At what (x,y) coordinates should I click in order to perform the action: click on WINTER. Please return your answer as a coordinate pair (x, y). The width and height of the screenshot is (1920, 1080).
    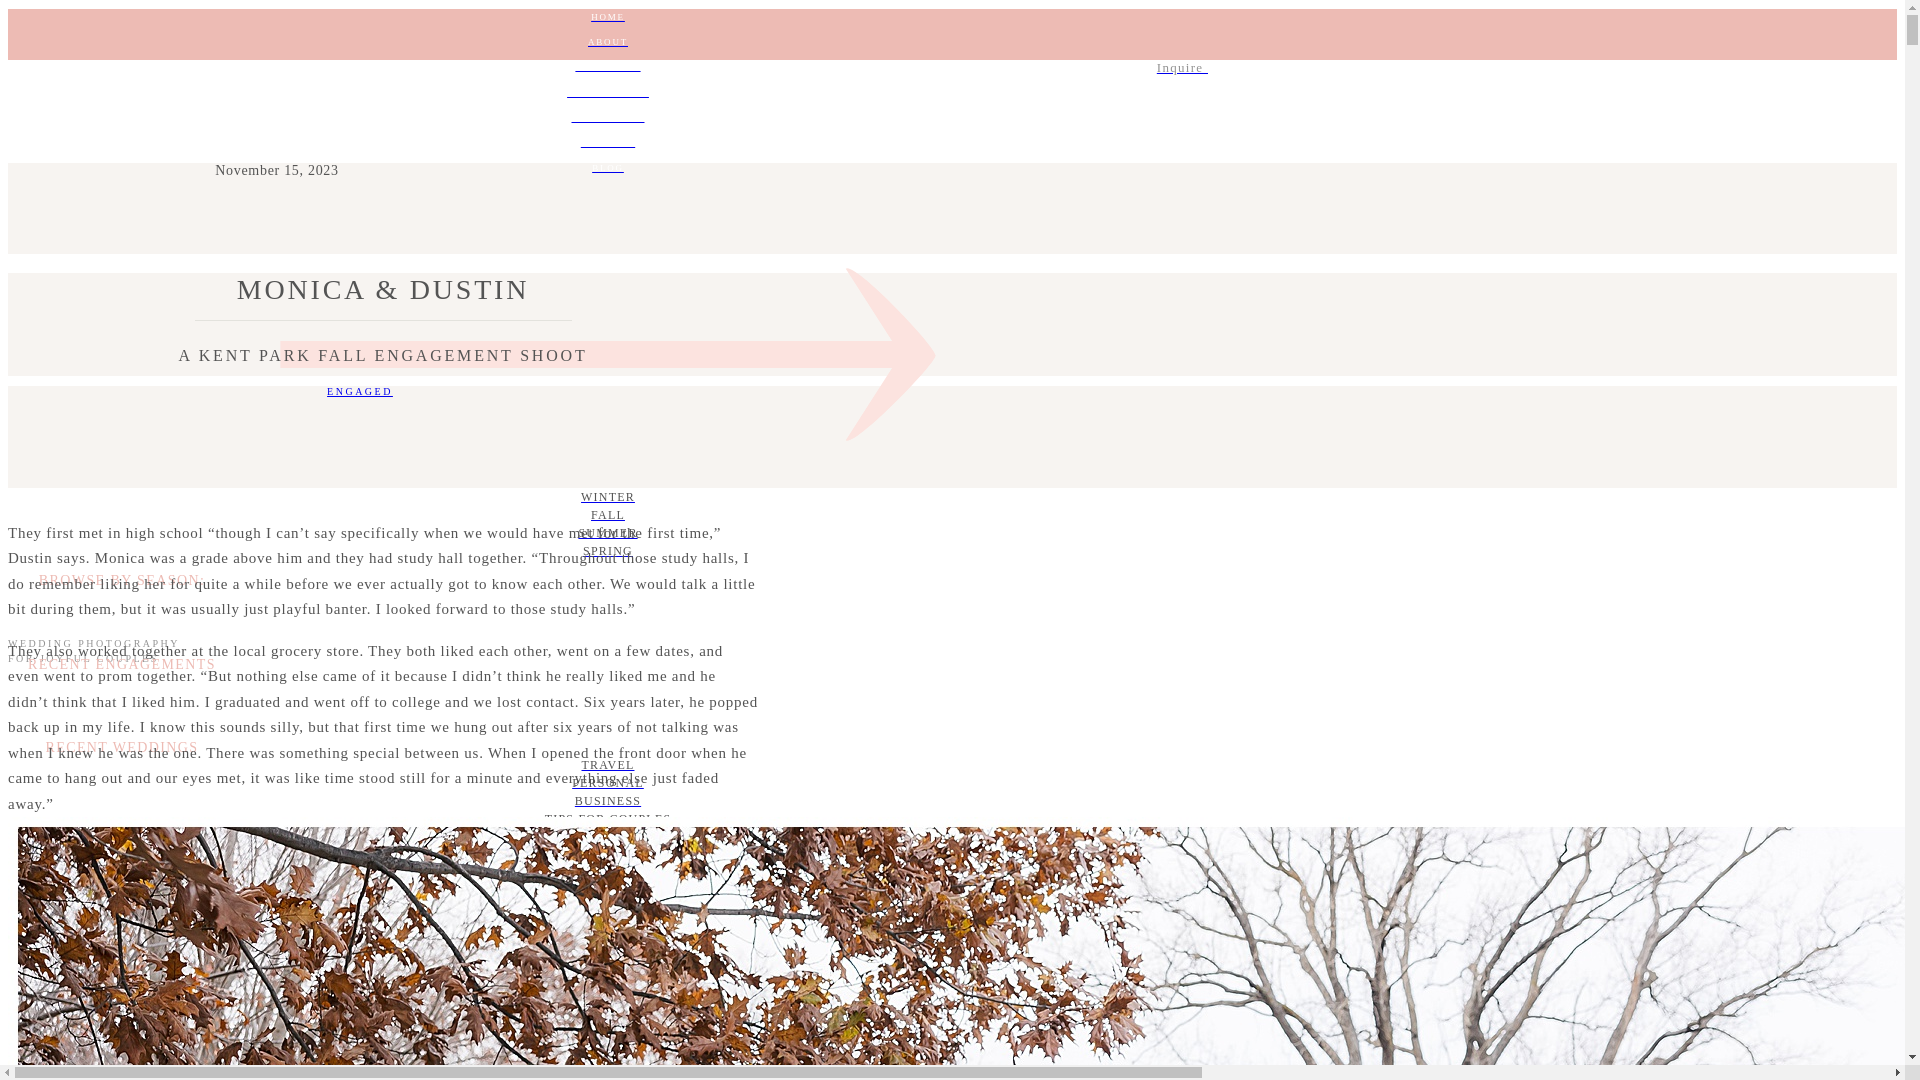
    Looking at the image, I should click on (607, 497).